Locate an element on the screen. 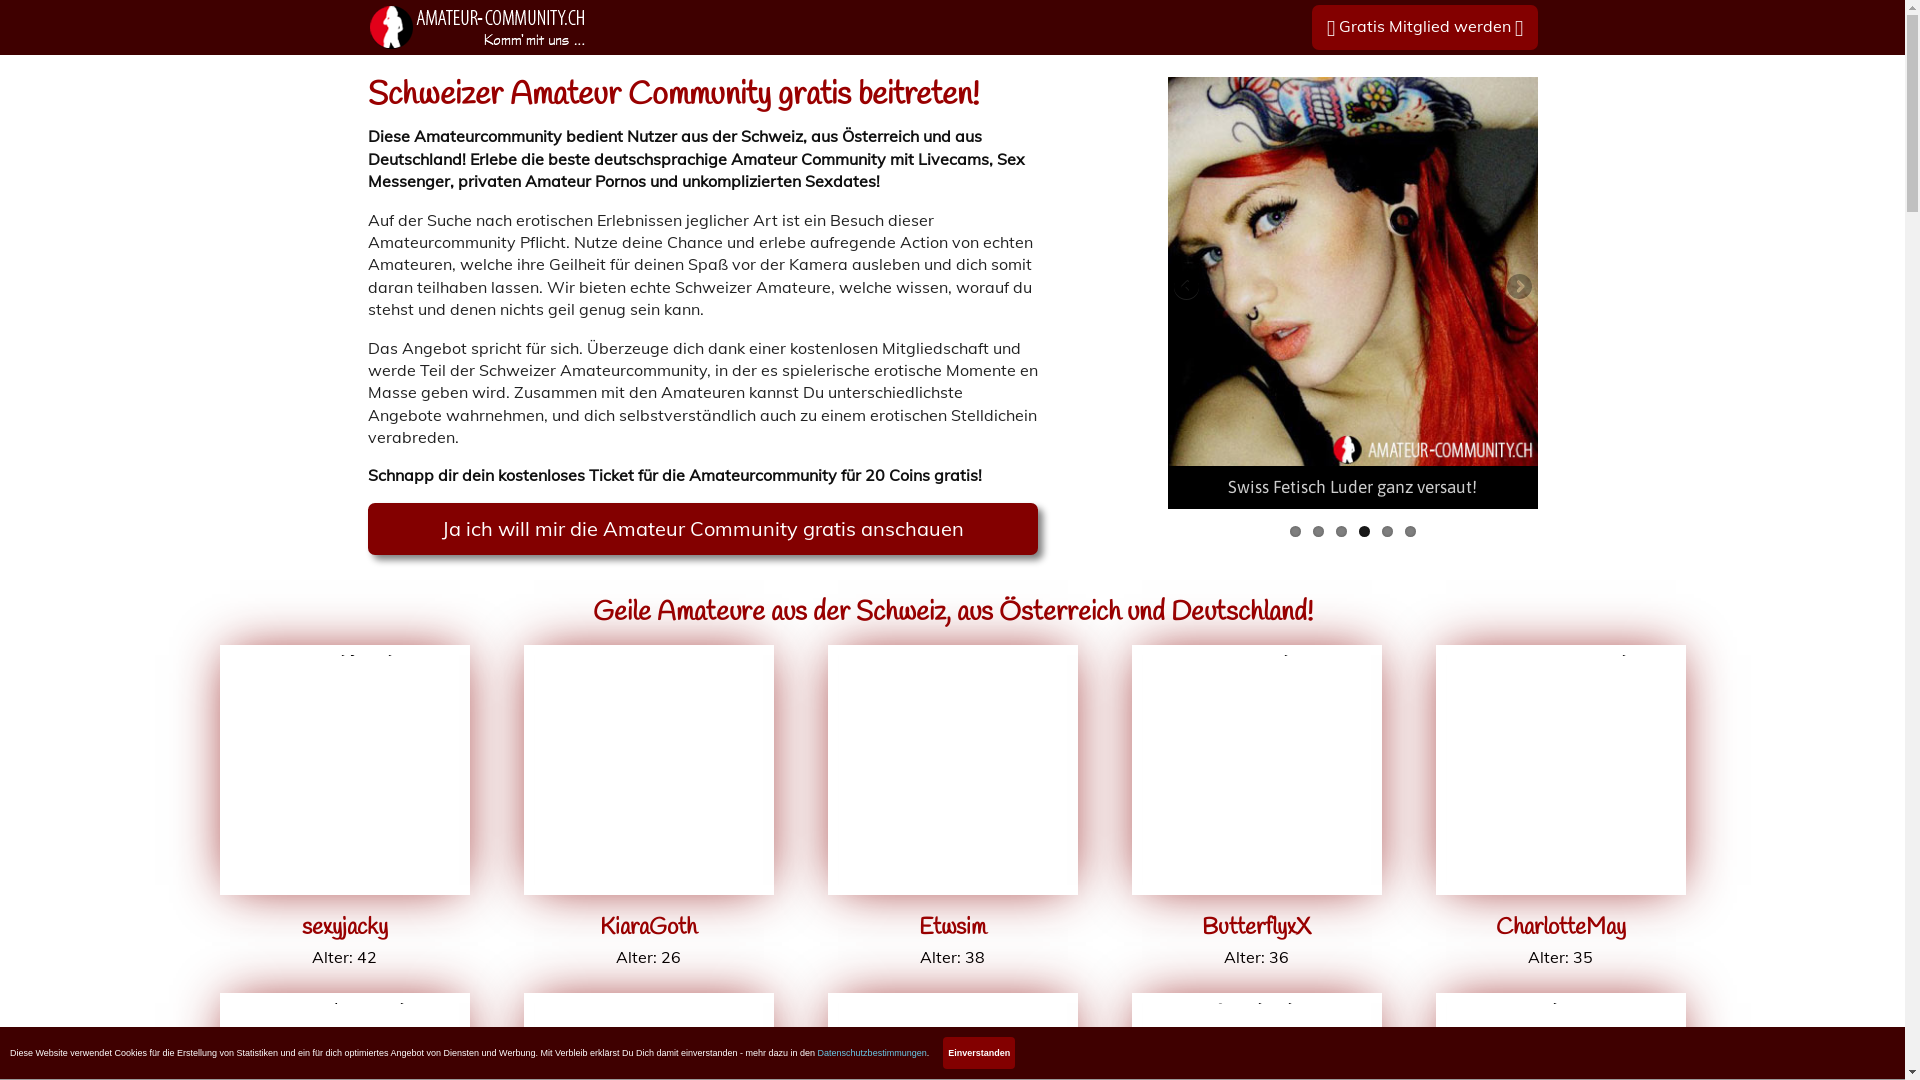 Image resolution: width=1920 pixels, height=1080 pixels. CharlotteMay is located at coordinates (1561, 666).